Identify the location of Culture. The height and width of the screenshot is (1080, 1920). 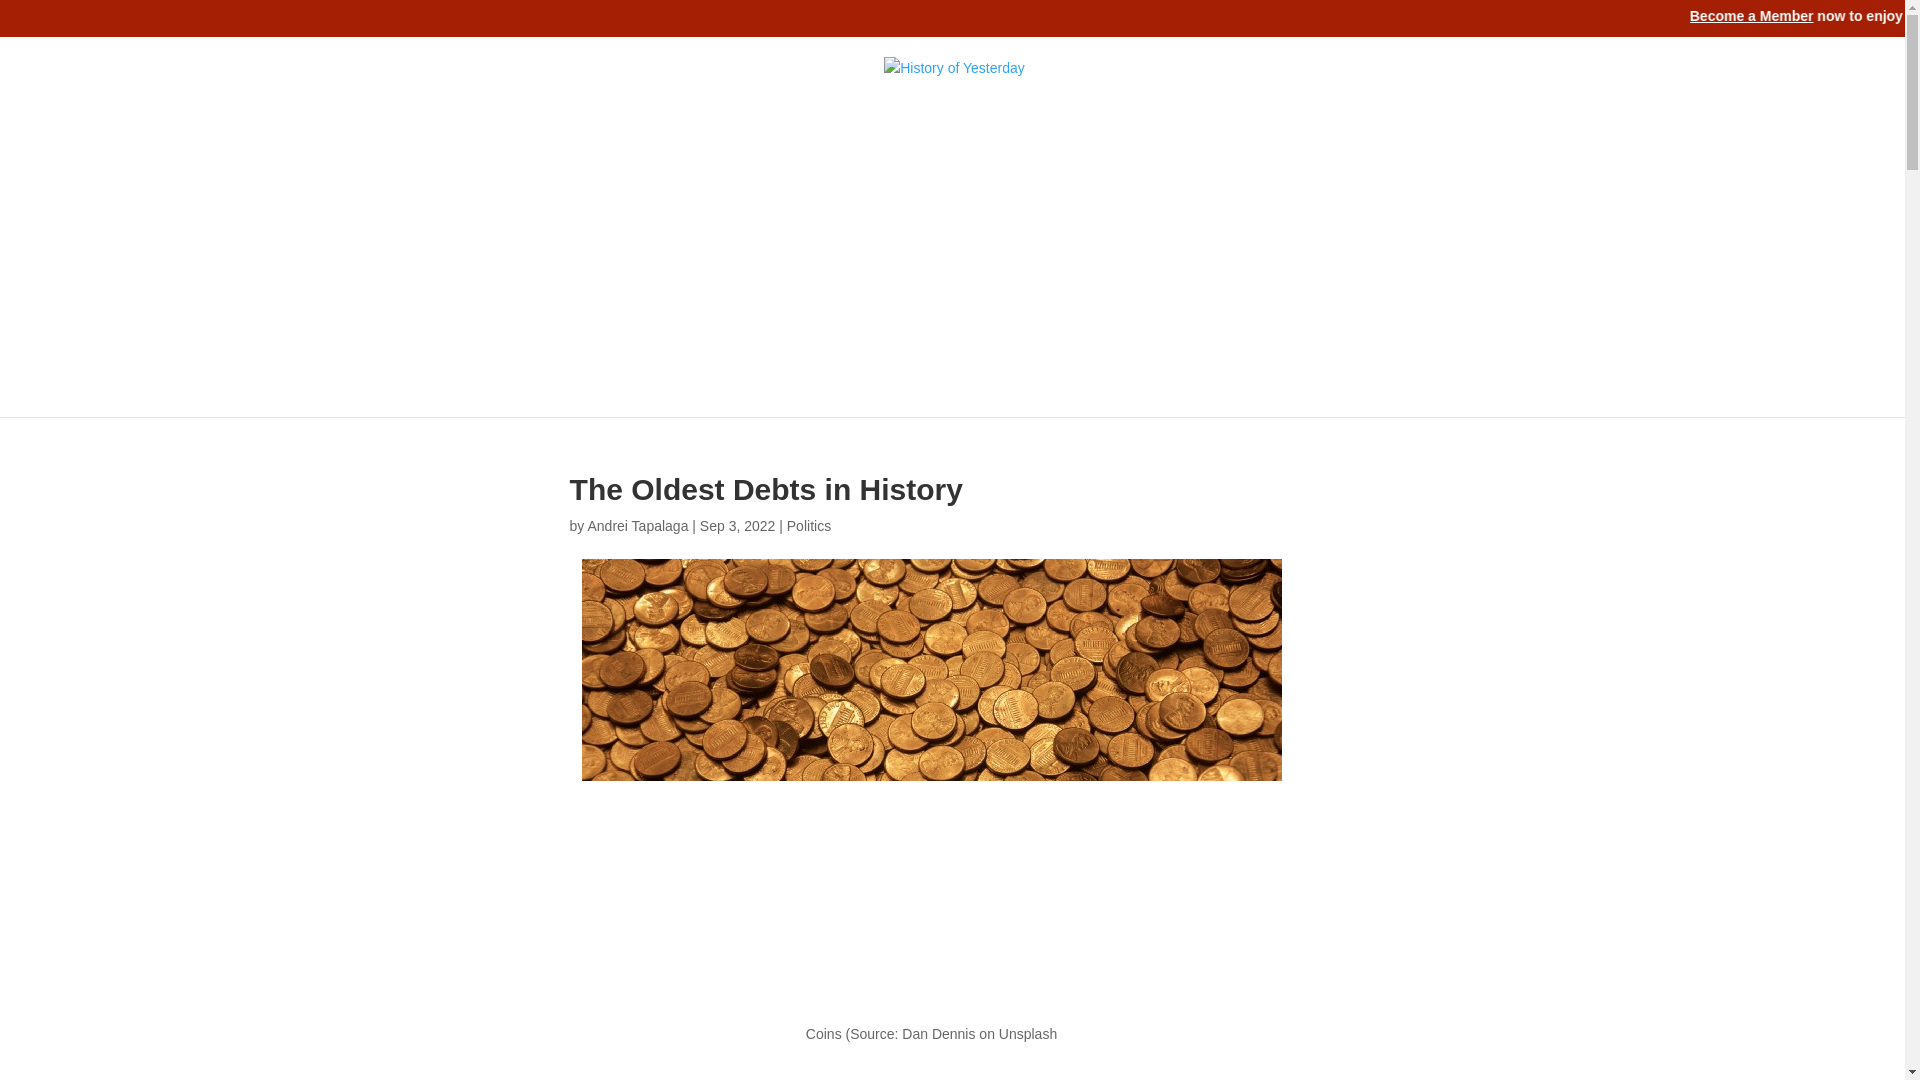
(609, 344).